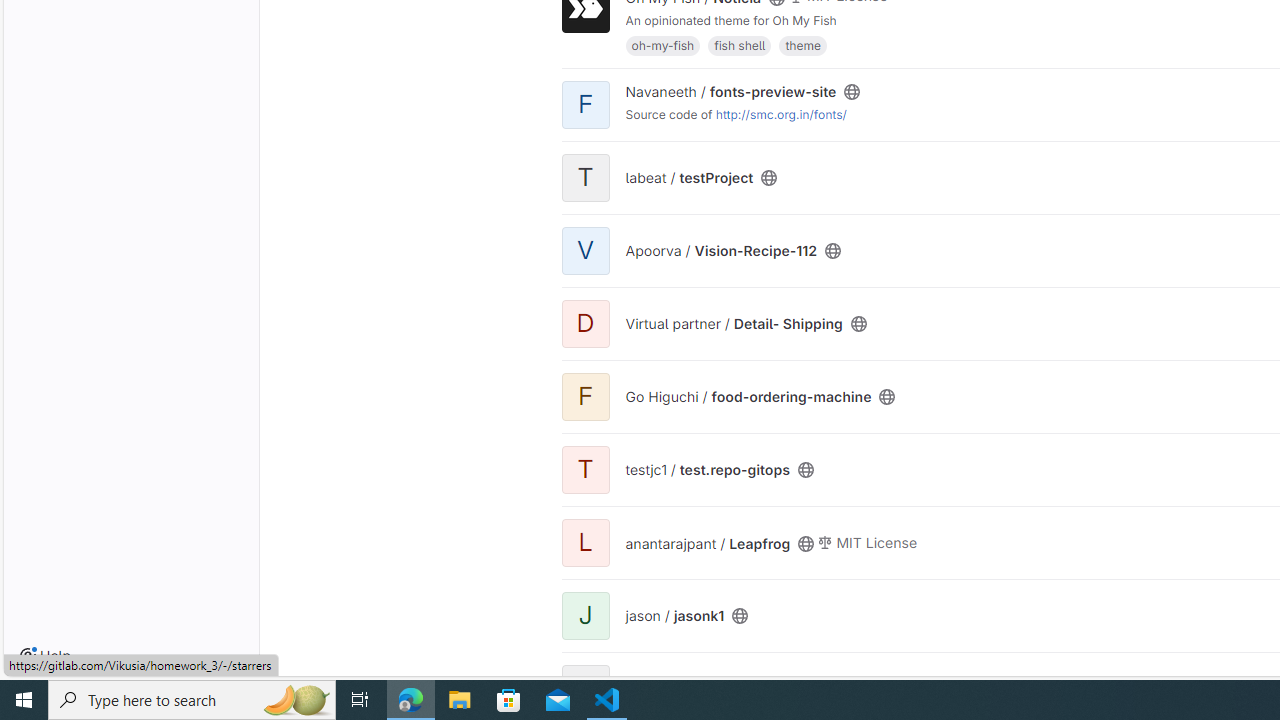 The image size is (1280, 720). What do you see at coordinates (688, 178) in the screenshot?
I see `labeat / testProject` at bounding box center [688, 178].